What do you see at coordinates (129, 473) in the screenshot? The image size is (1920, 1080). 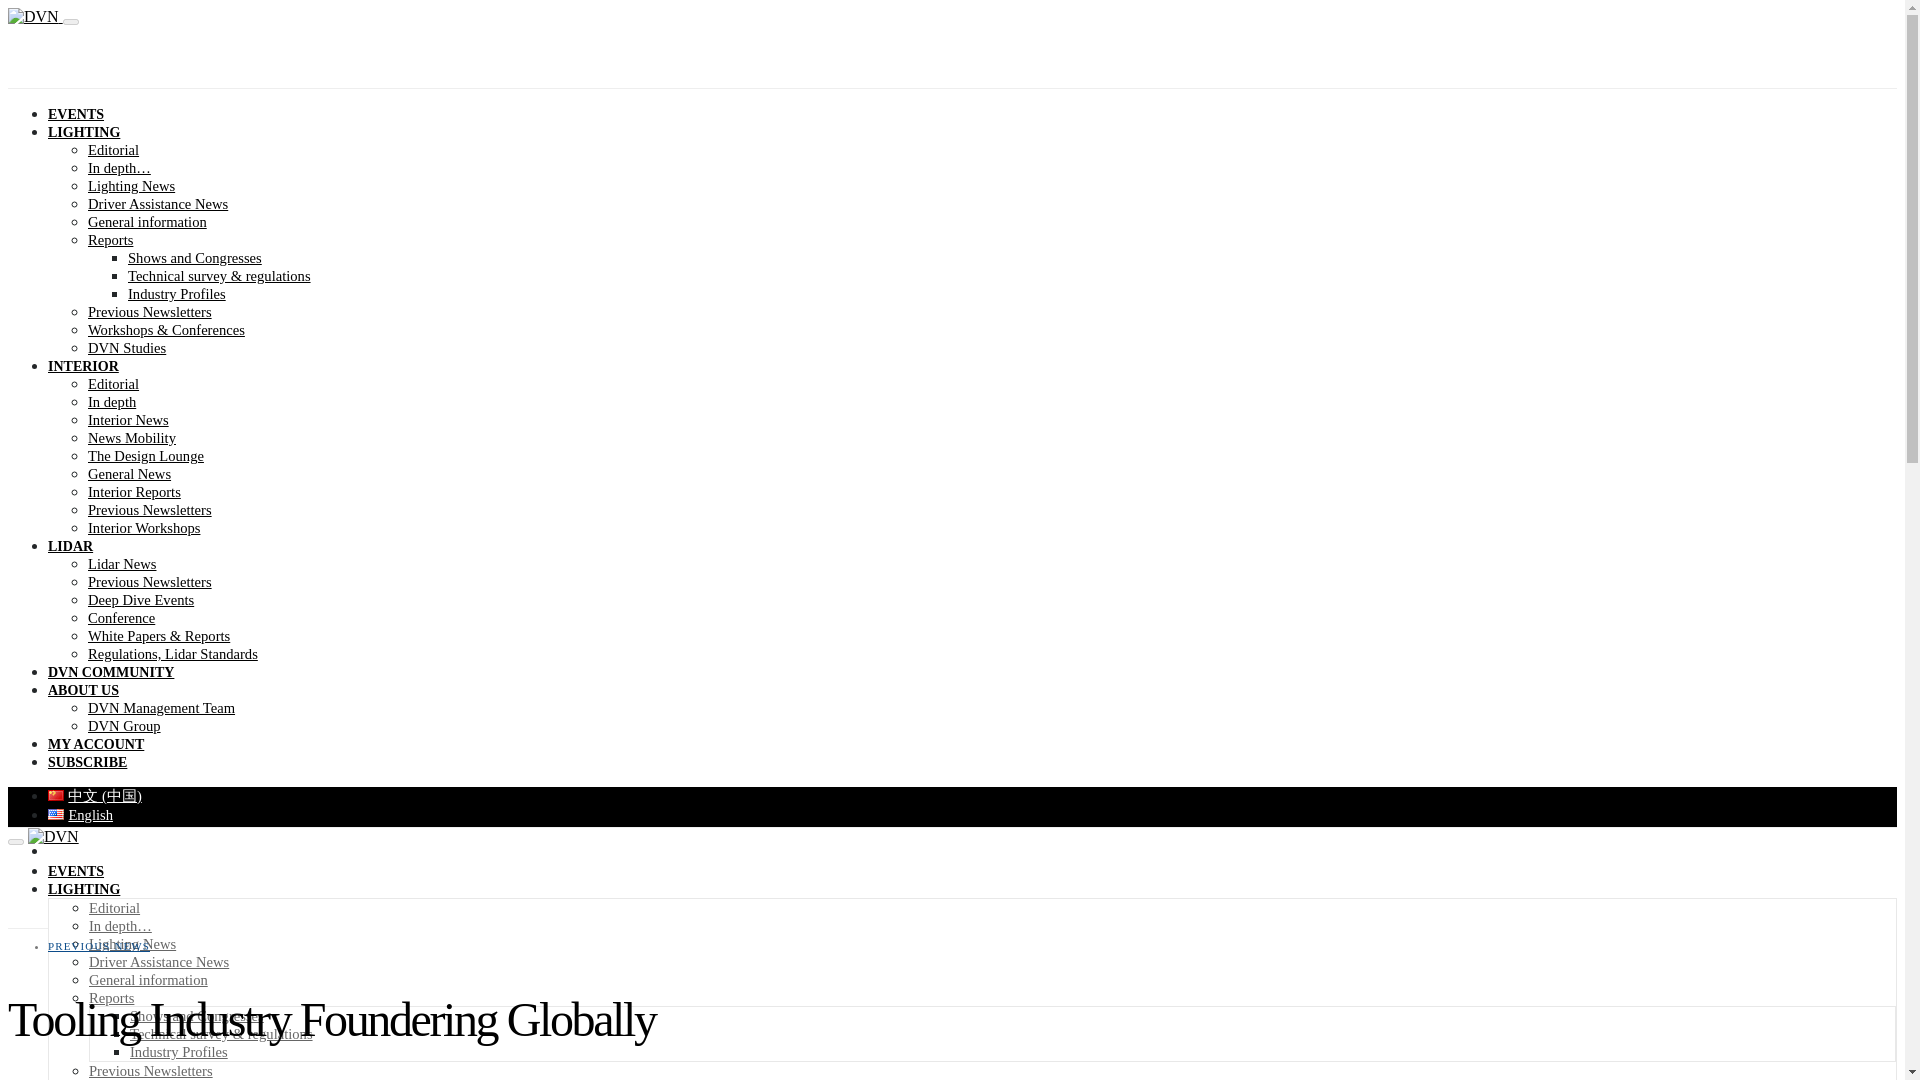 I see `General News` at bounding box center [129, 473].